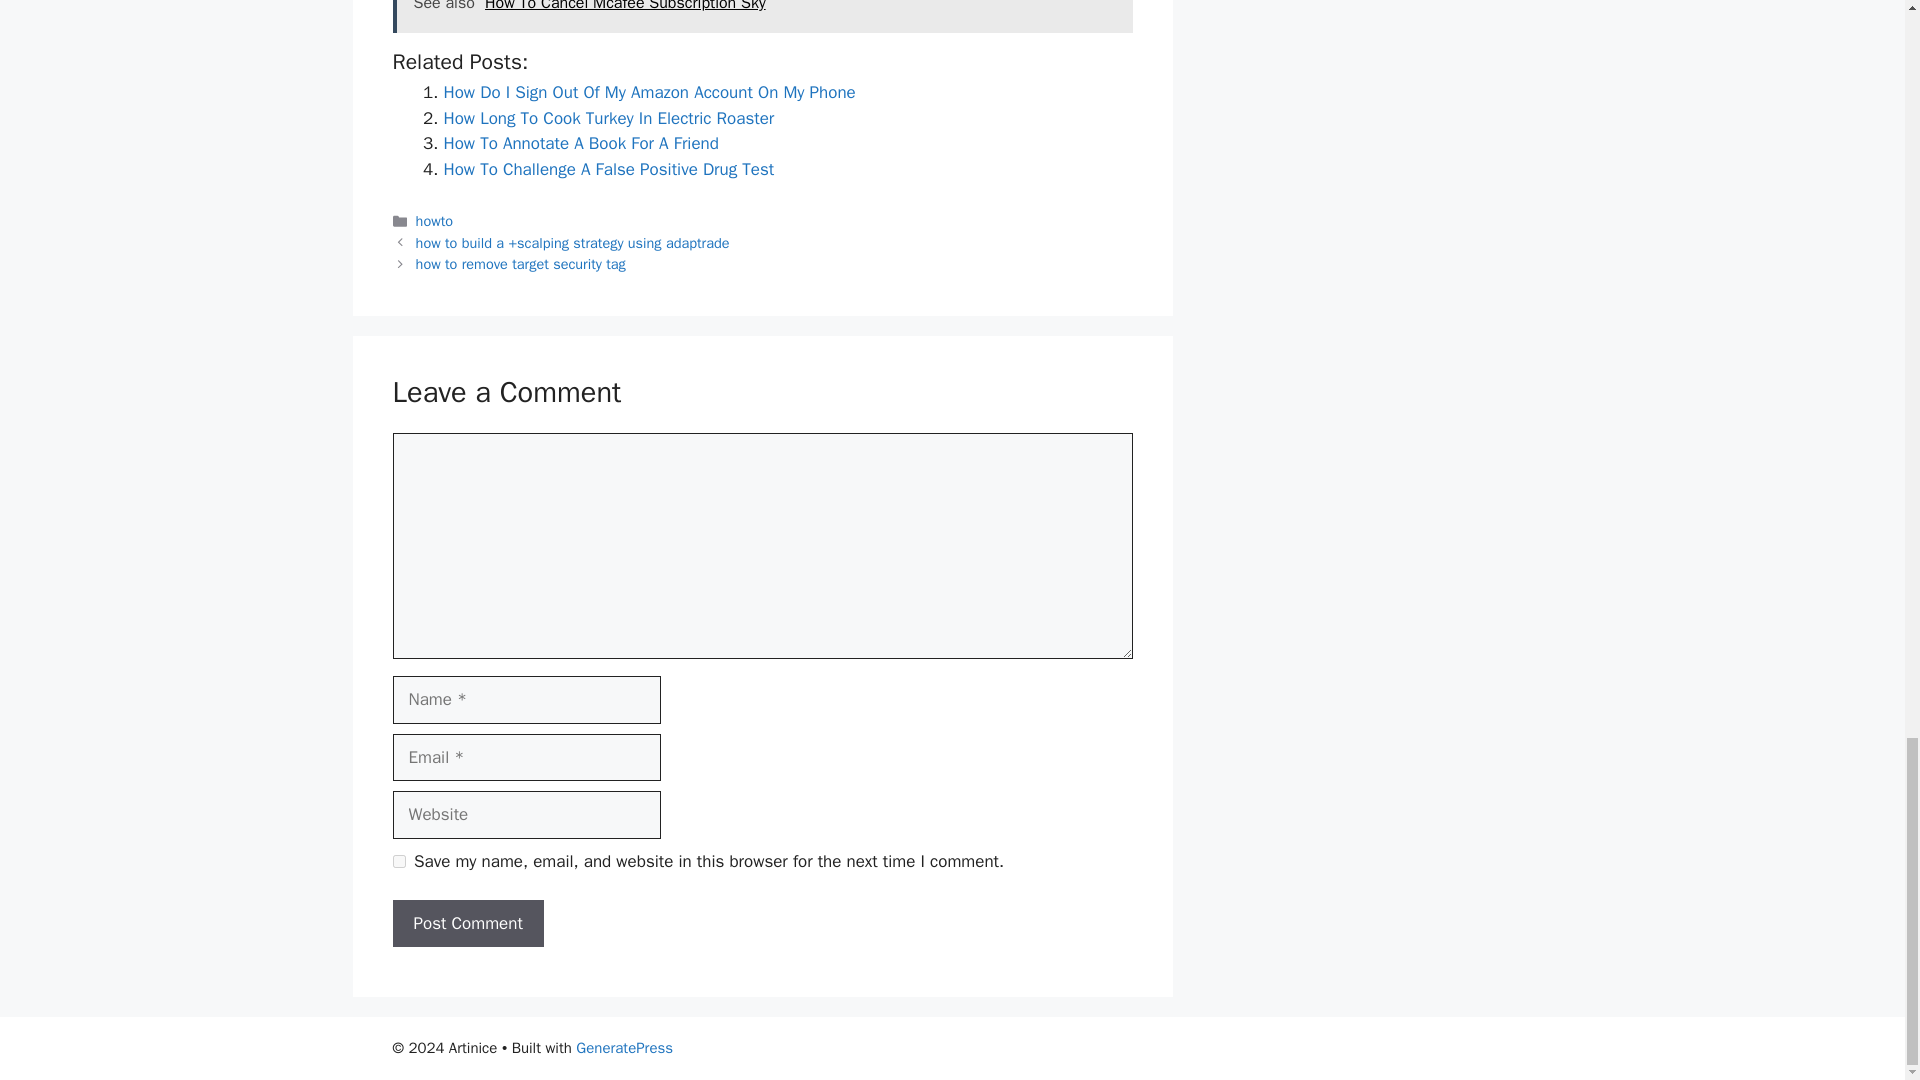 This screenshot has width=1920, height=1080. I want to click on How Do I Sign Out Of My Amazon Account On My Phone, so click(650, 92).